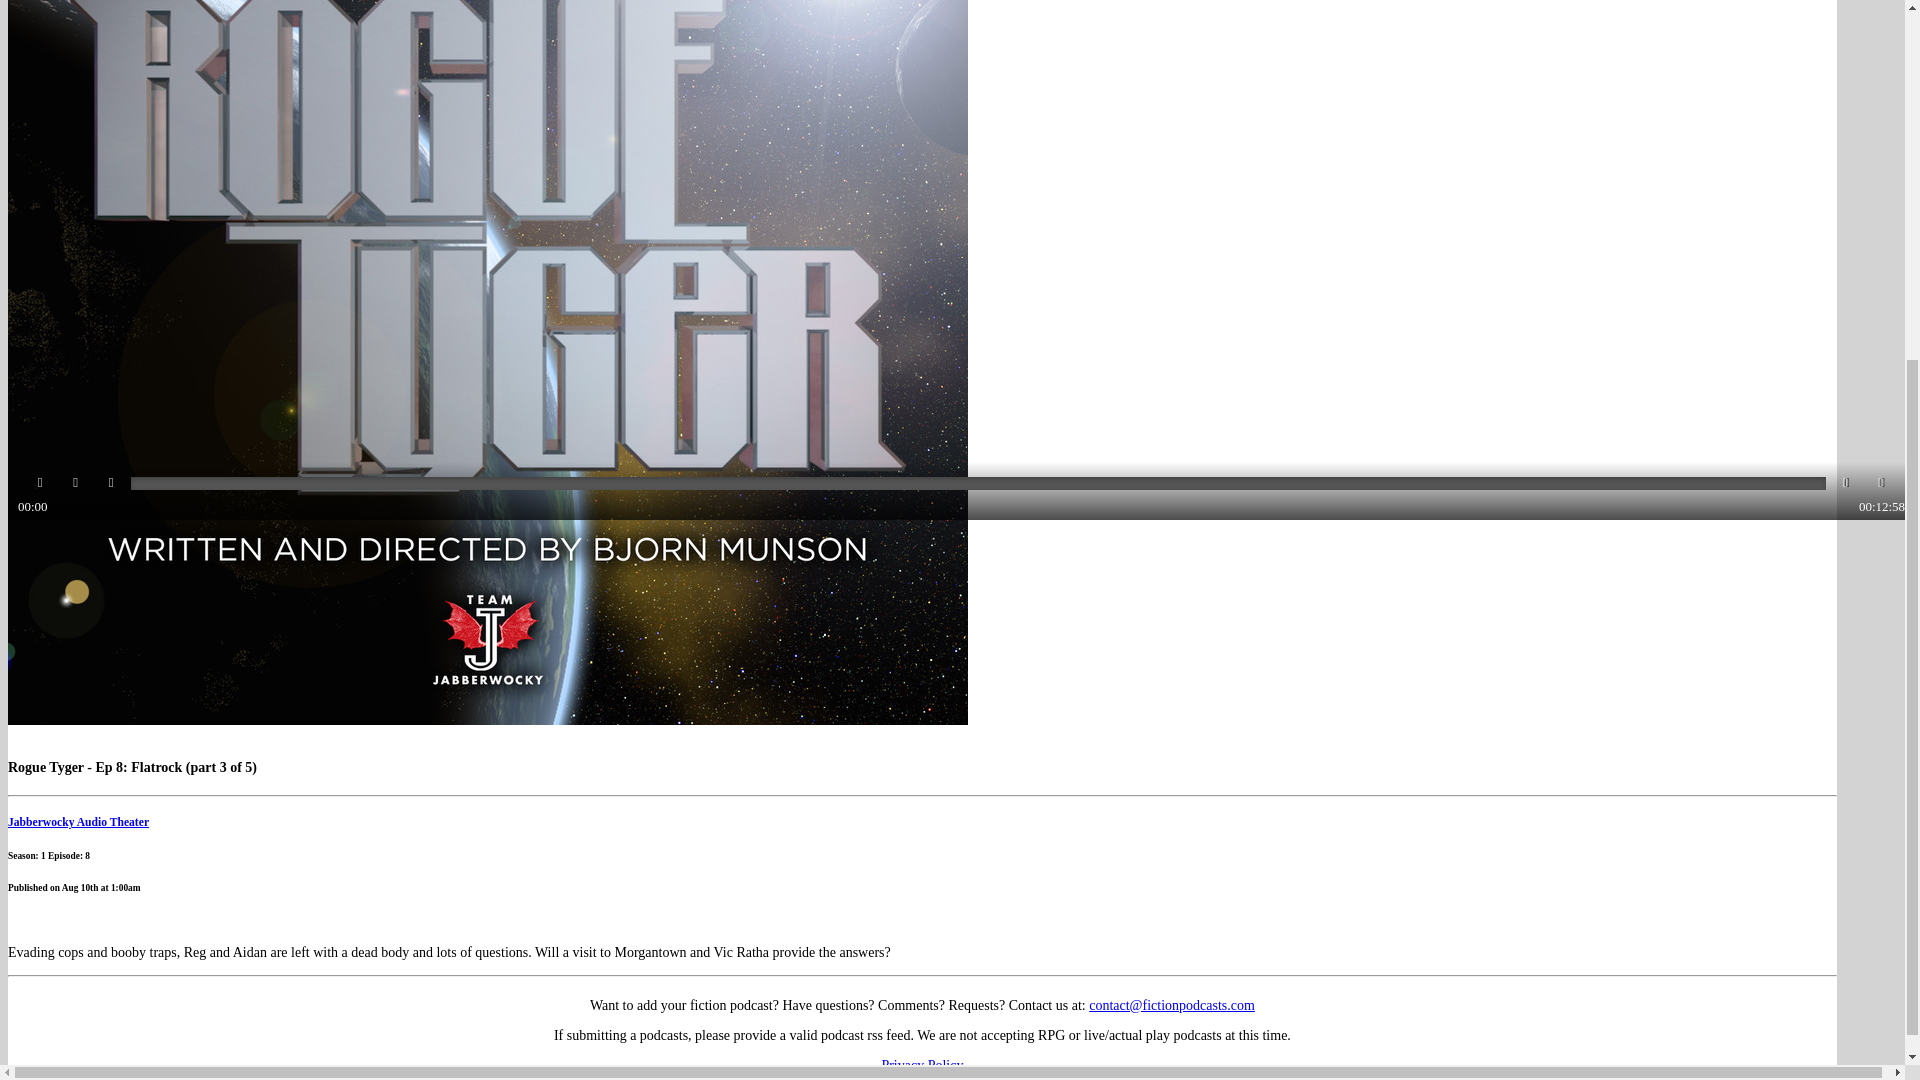  Describe the element at coordinates (922, 1066) in the screenshot. I see `Privacy Policy` at that location.